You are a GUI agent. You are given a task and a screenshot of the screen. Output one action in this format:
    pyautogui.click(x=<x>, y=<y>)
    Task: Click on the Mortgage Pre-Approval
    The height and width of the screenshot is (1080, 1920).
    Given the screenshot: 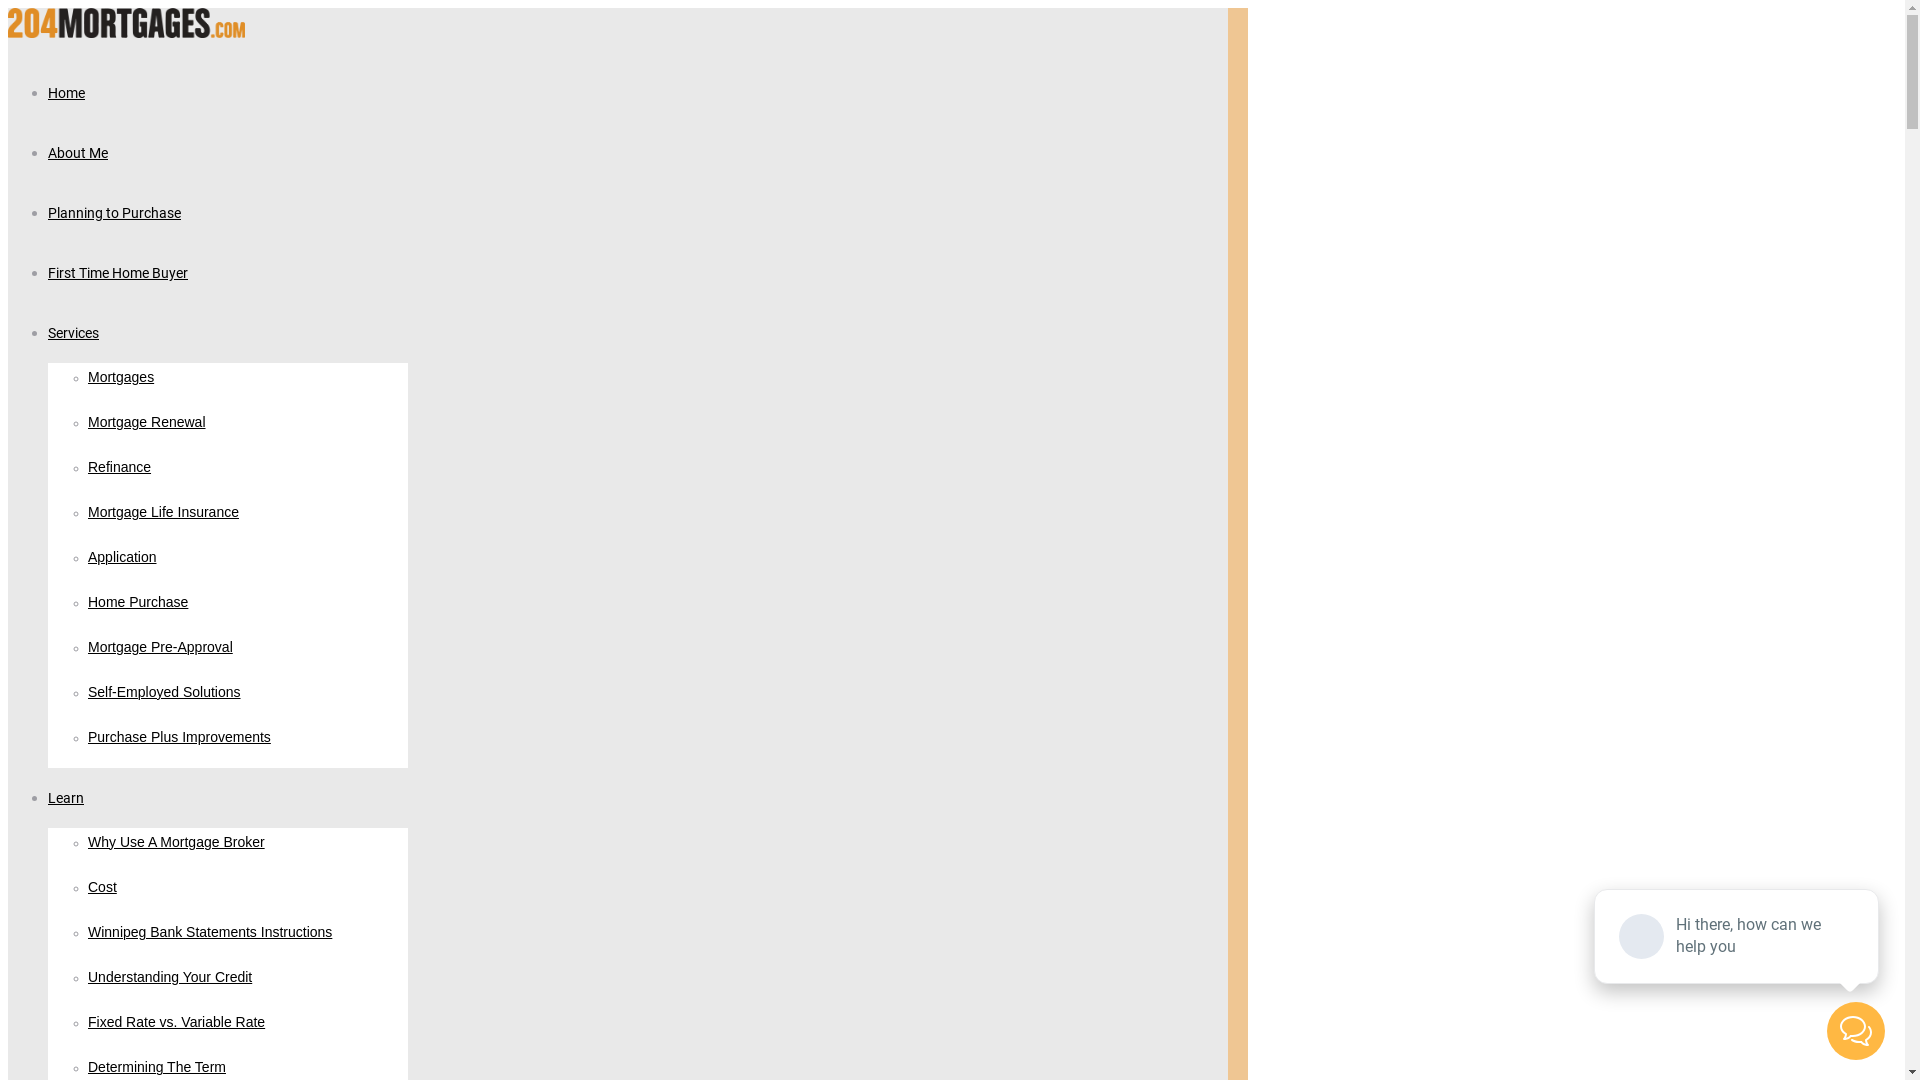 What is the action you would take?
    pyautogui.click(x=160, y=648)
    